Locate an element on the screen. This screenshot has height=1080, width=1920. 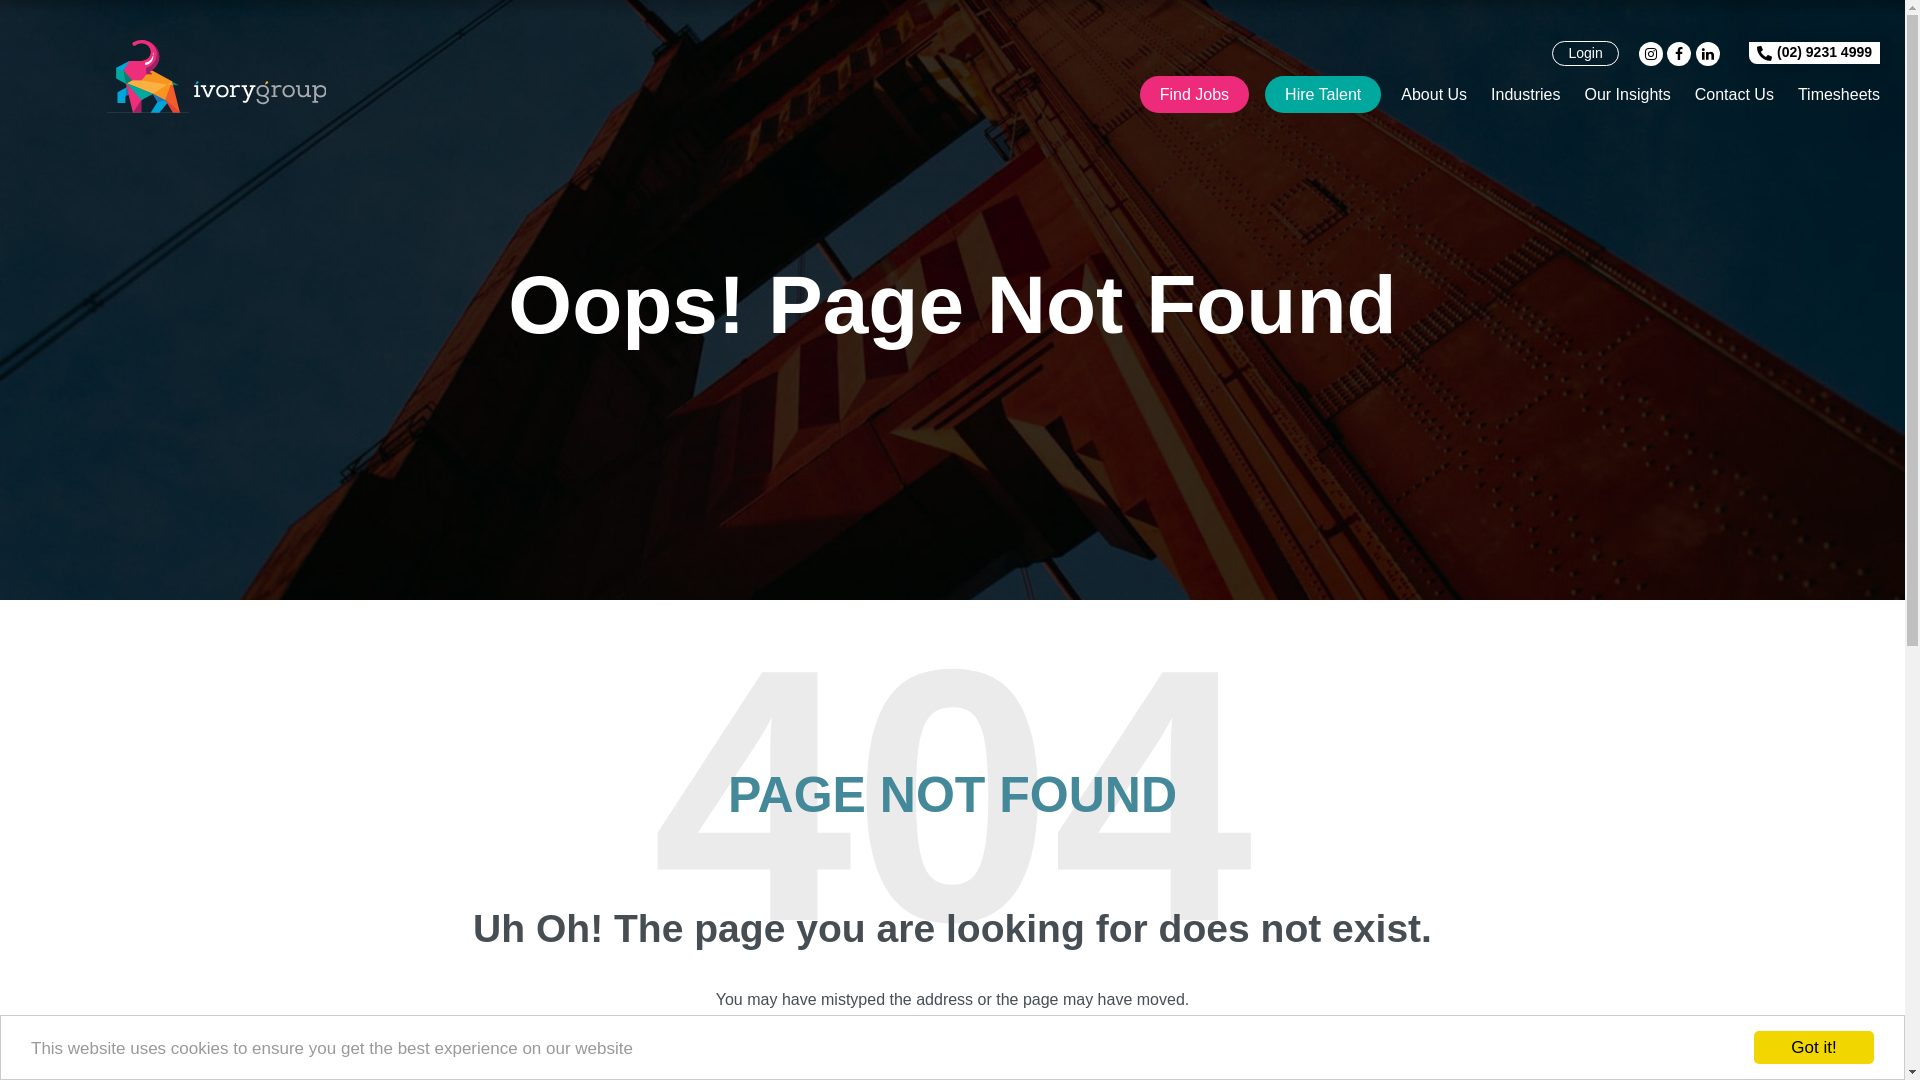
Got it! is located at coordinates (1814, 1048).